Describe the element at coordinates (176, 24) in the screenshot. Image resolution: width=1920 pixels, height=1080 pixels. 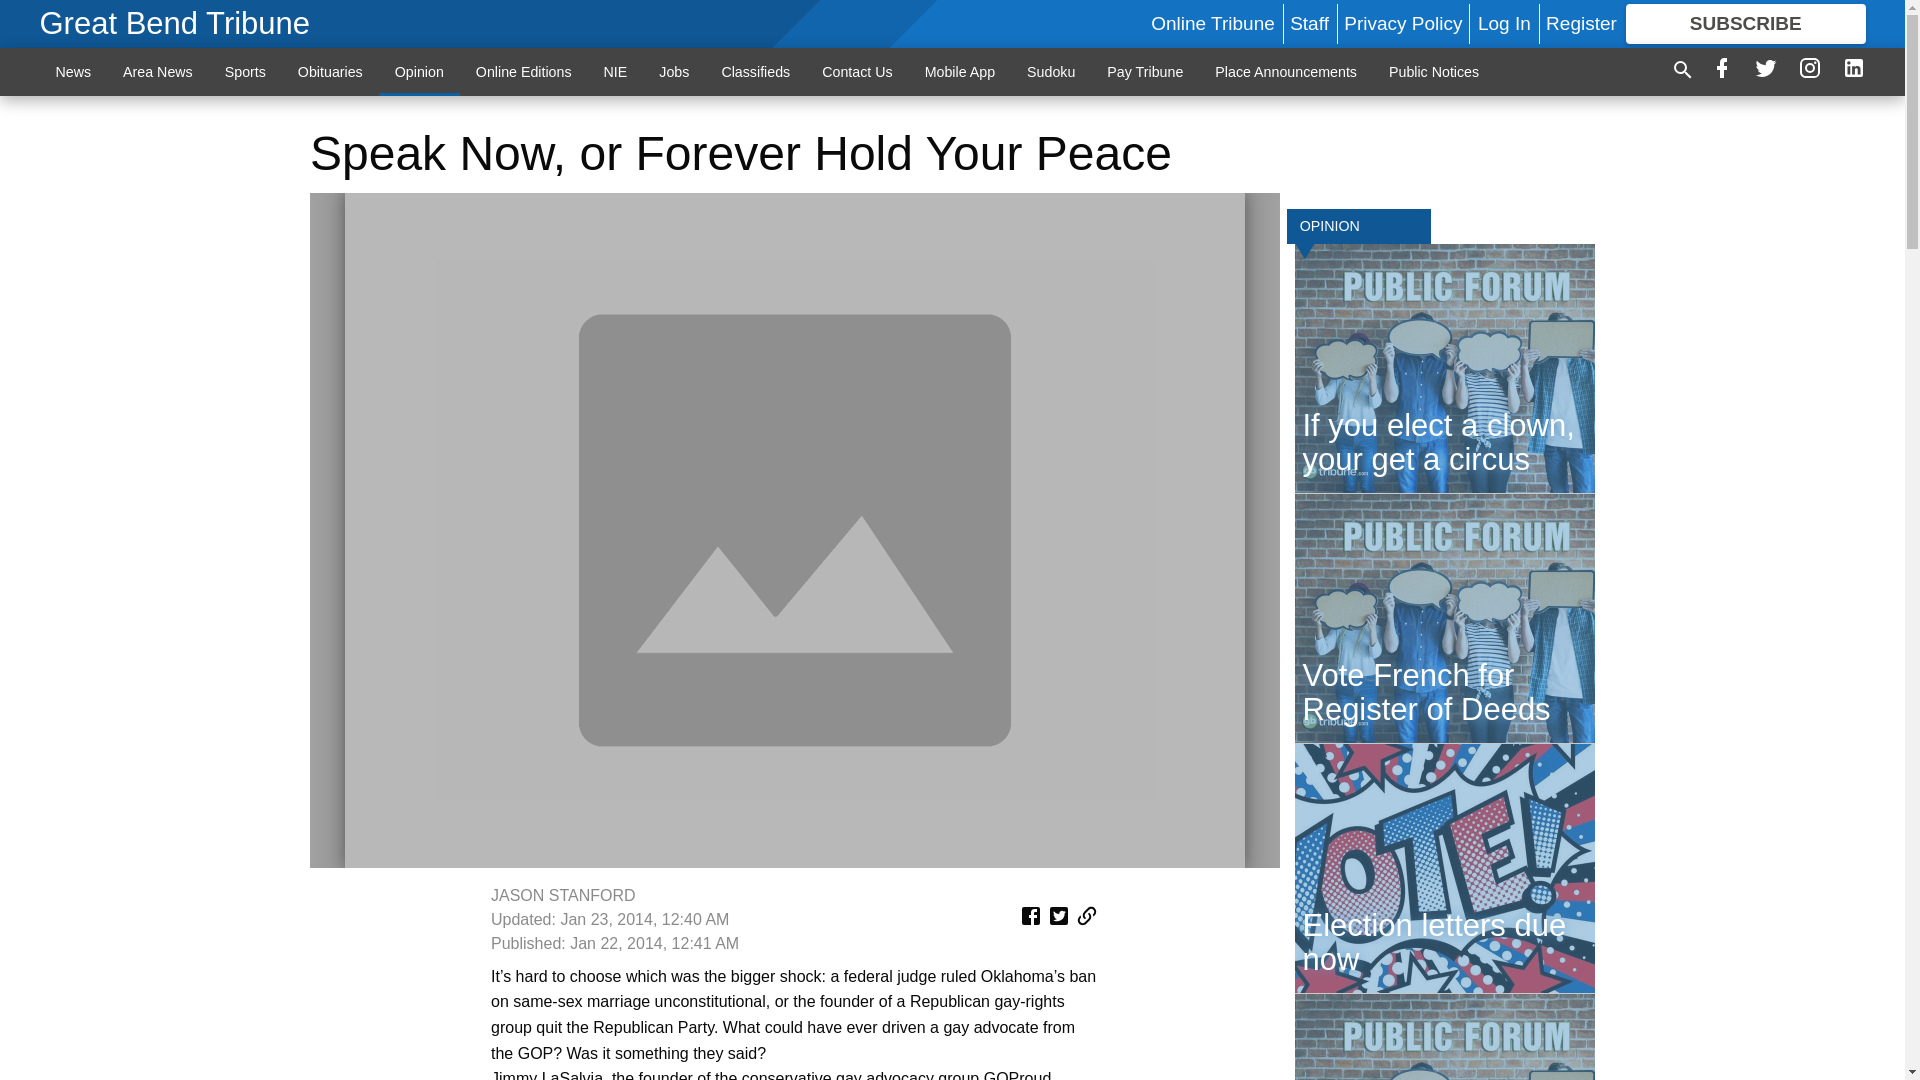
I see `Great Bend Tribune` at that location.